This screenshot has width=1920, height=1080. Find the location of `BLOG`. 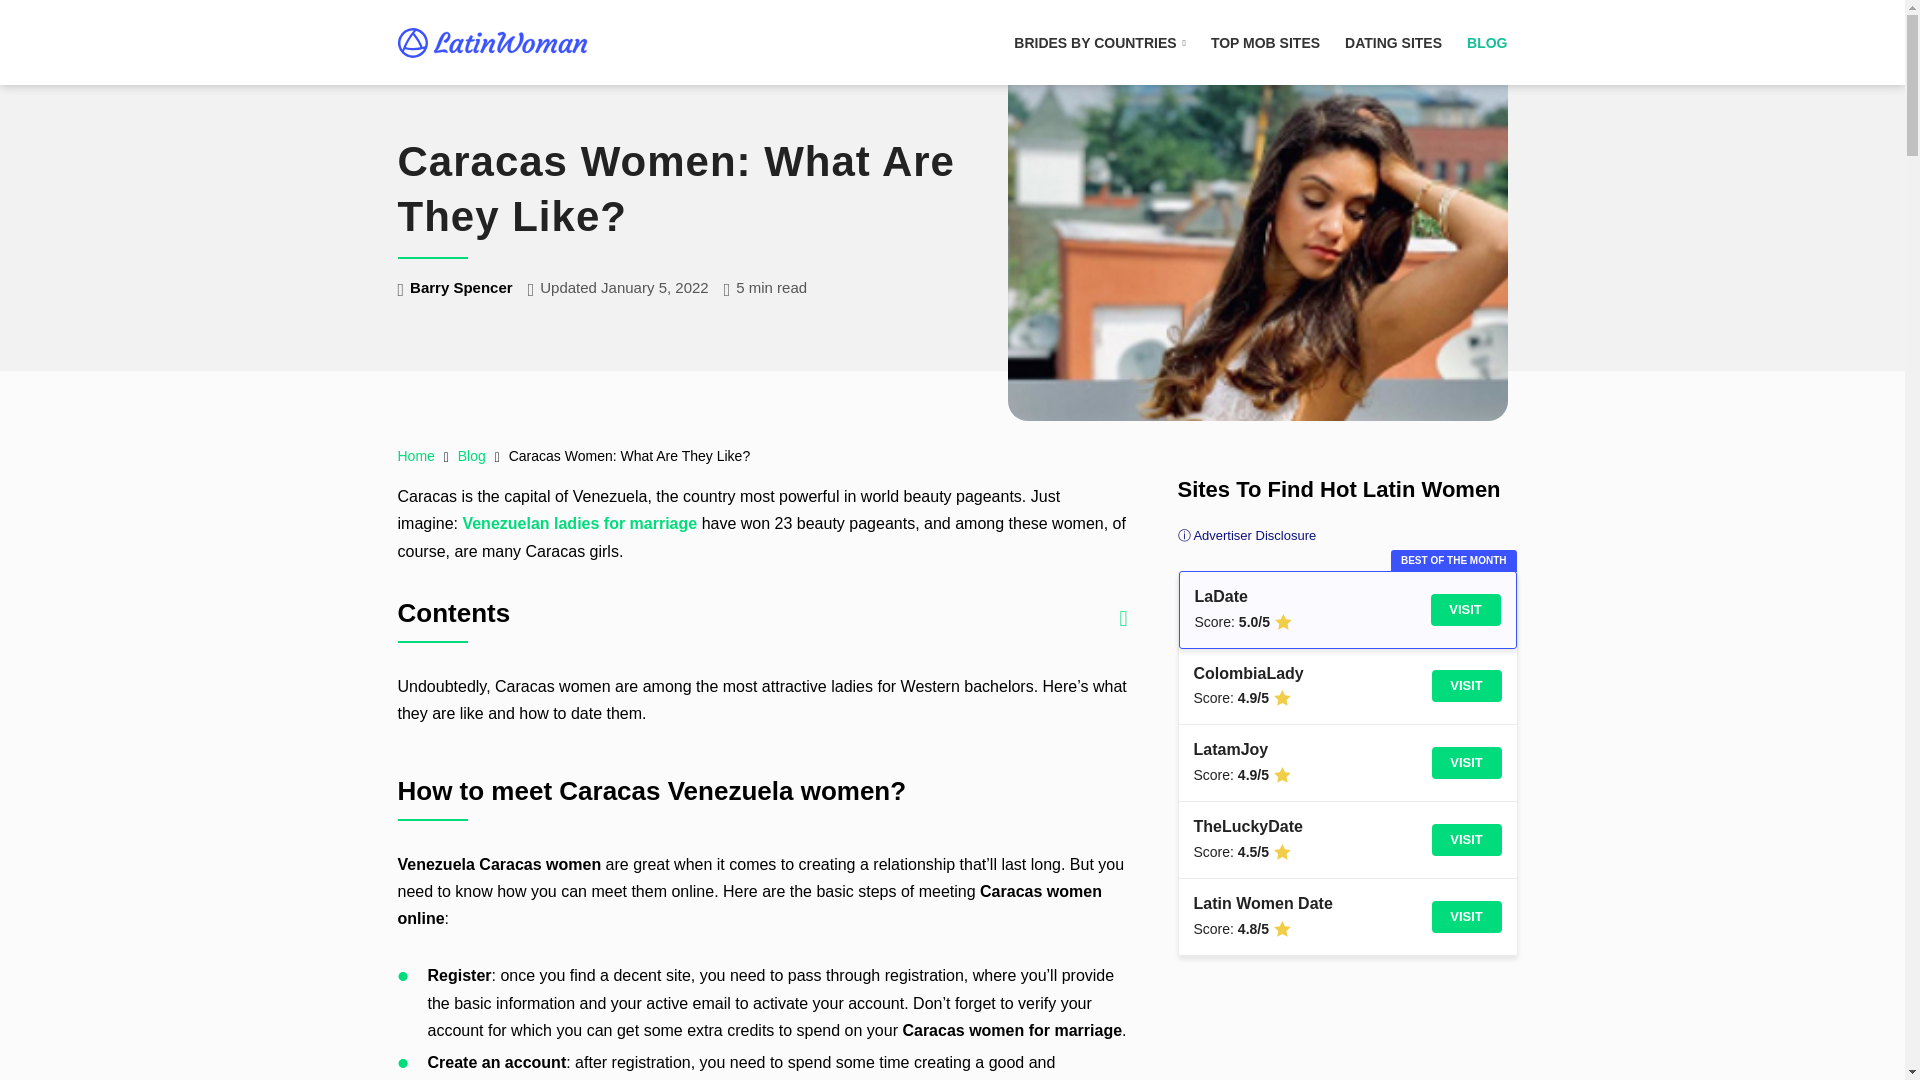

BLOG is located at coordinates (1486, 41).